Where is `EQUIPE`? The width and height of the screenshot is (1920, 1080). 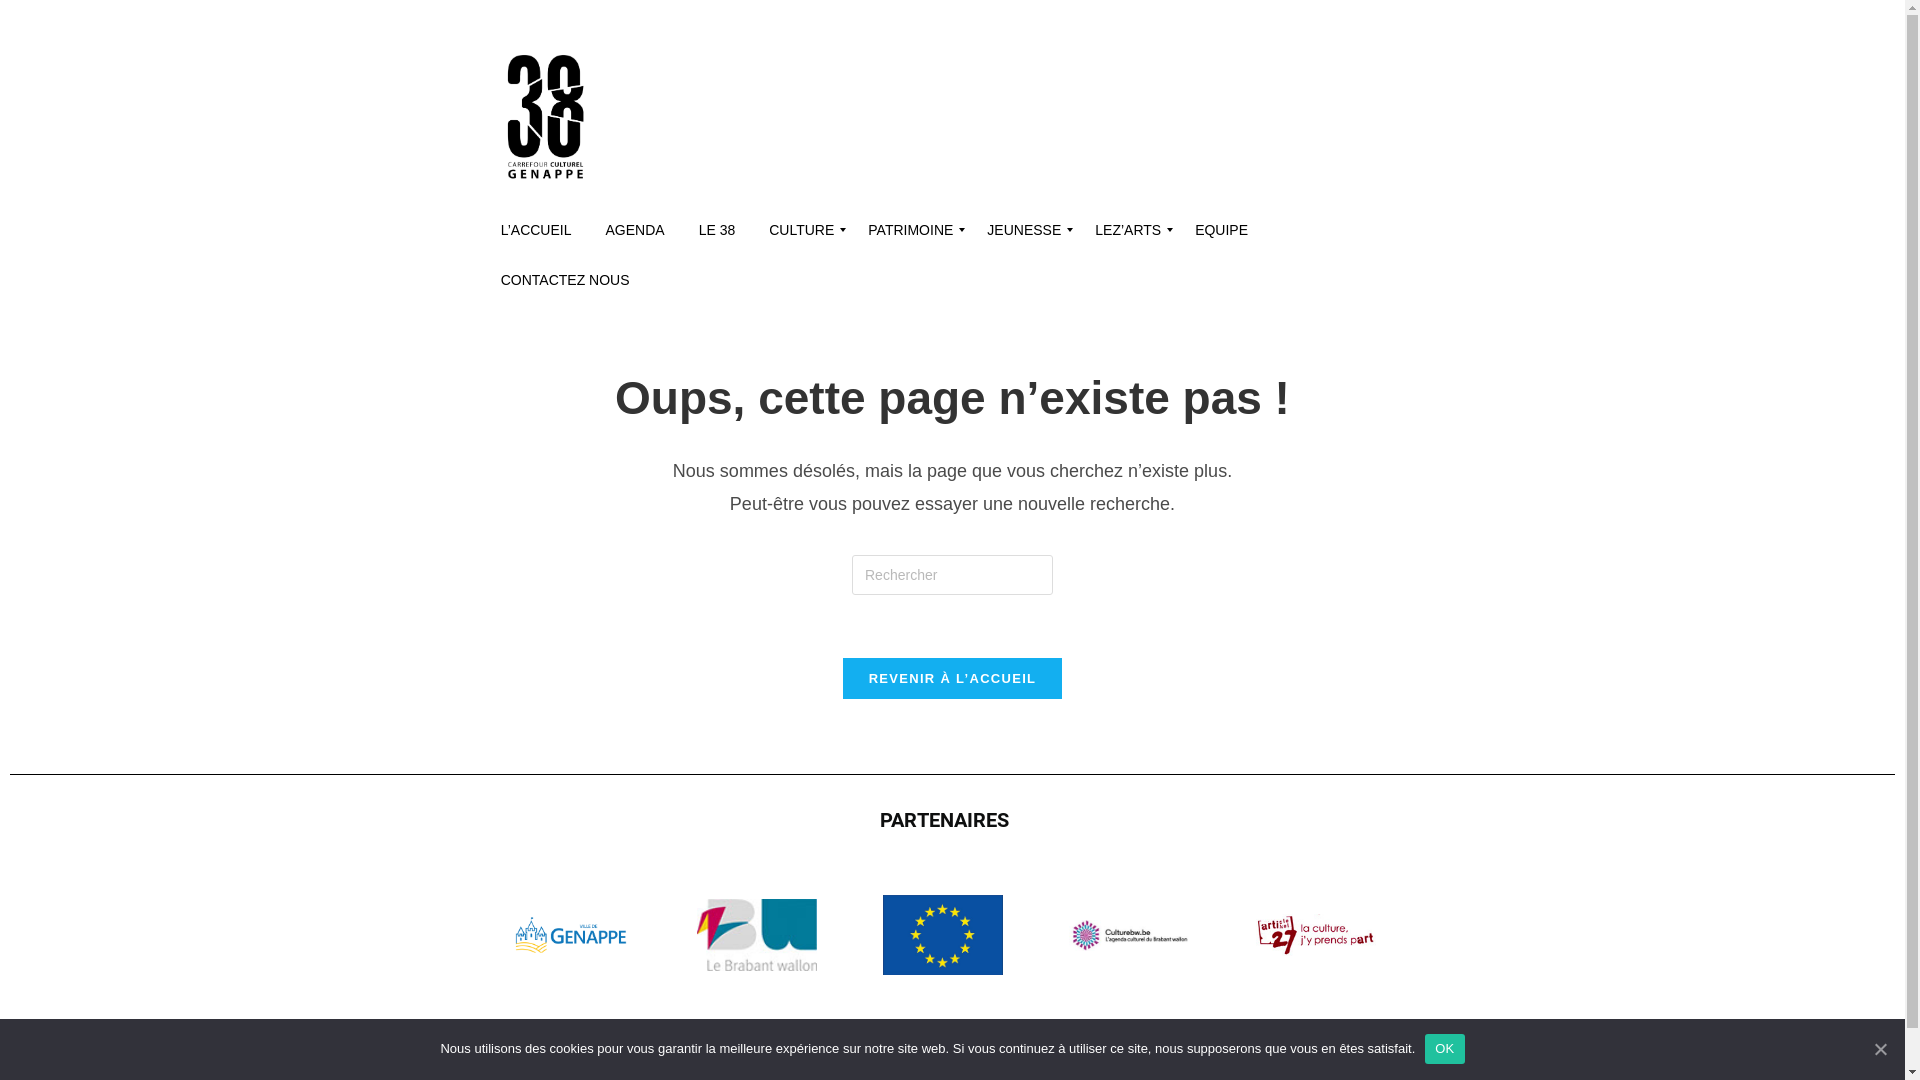 EQUIPE is located at coordinates (1222, 230).